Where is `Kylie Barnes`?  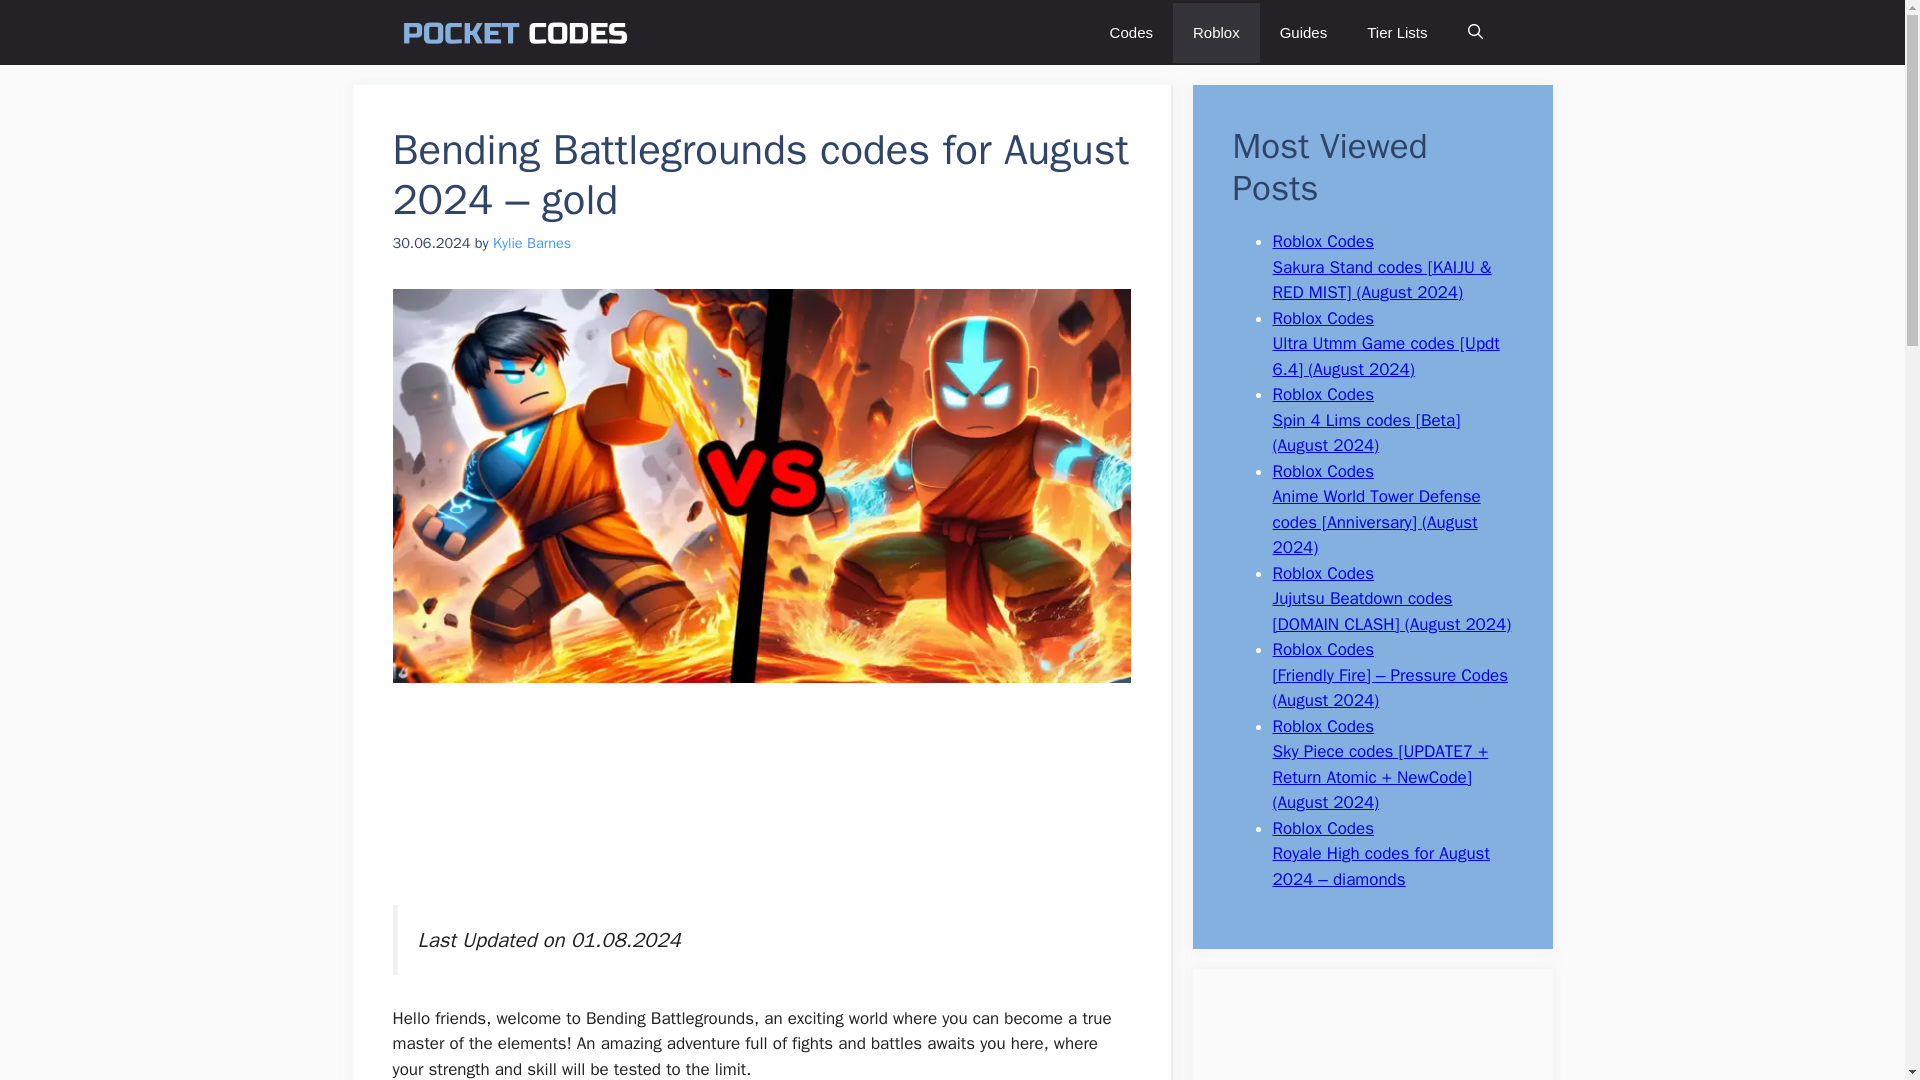 Kylie Barnes is located at coordinates (532, 242).